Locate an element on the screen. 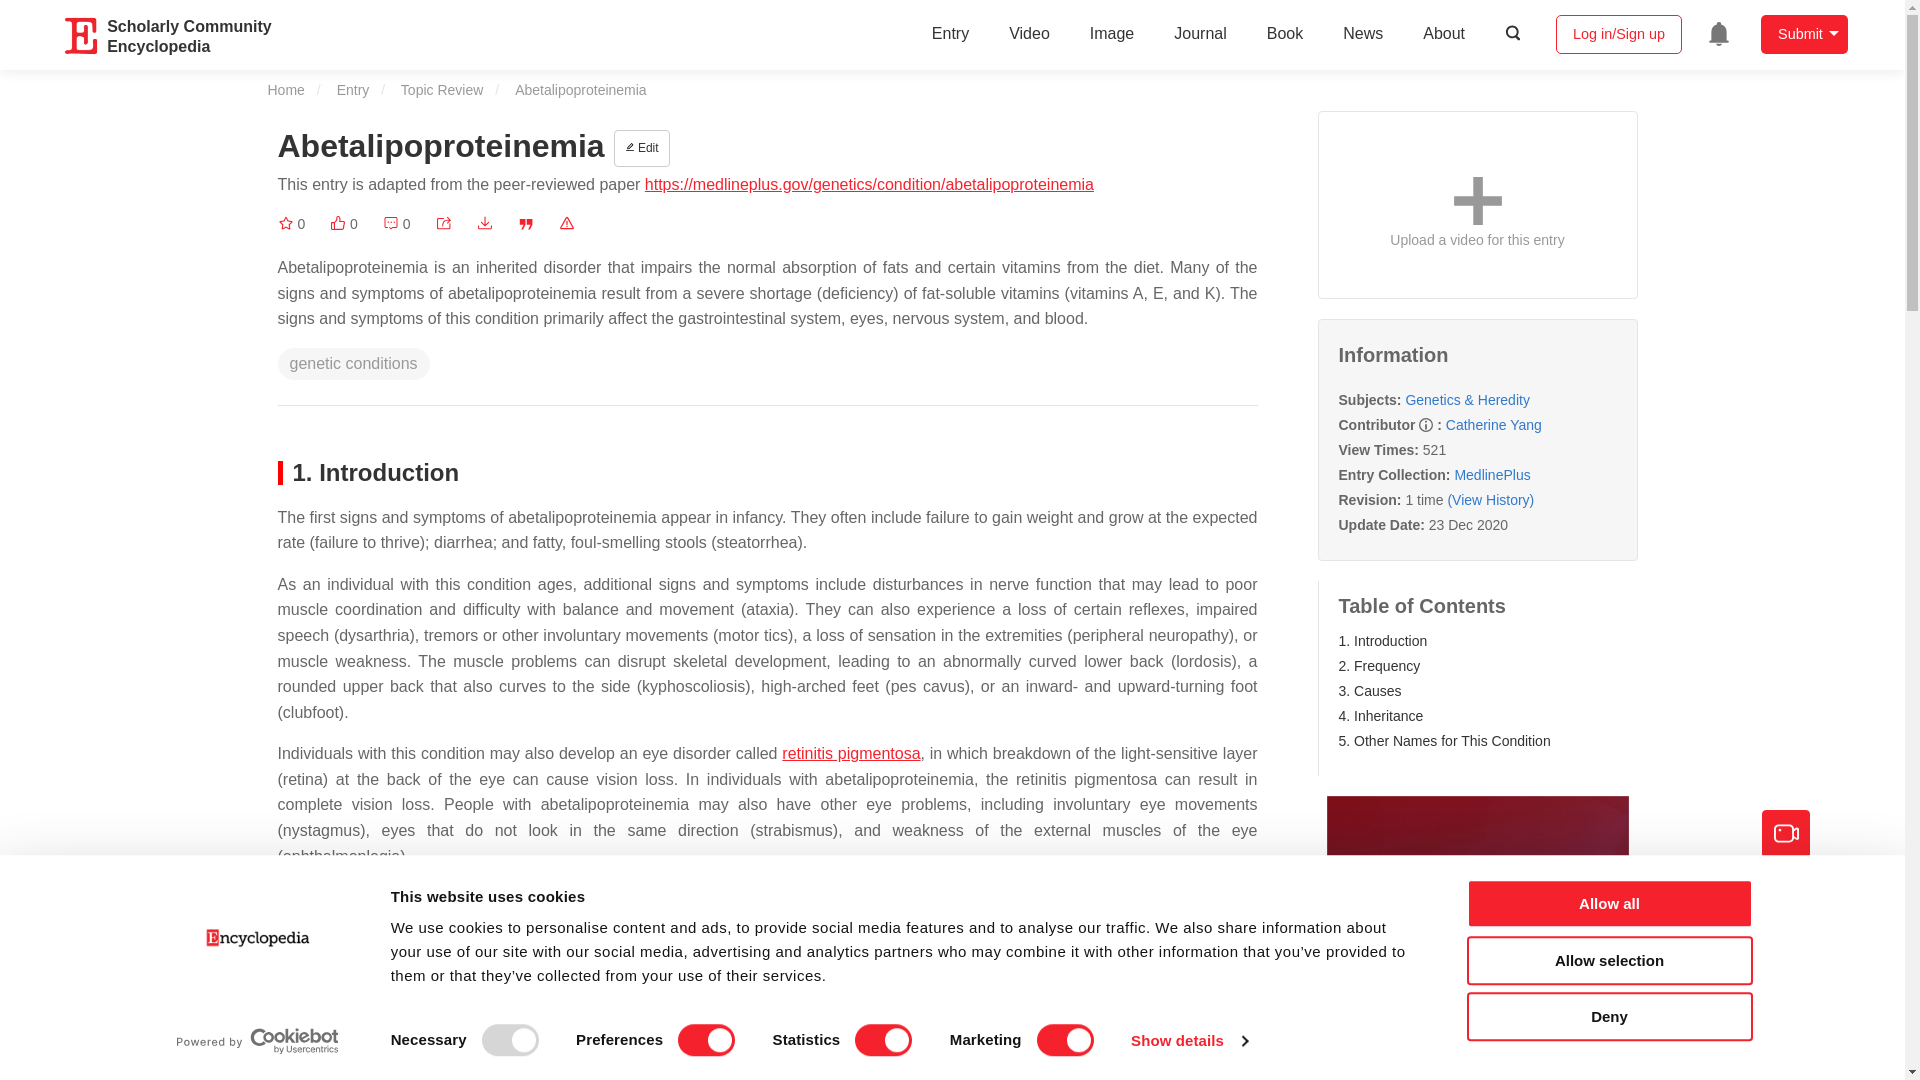 This screenshot has height=1080, width=1920. Like is located at coordinates (344, 224).